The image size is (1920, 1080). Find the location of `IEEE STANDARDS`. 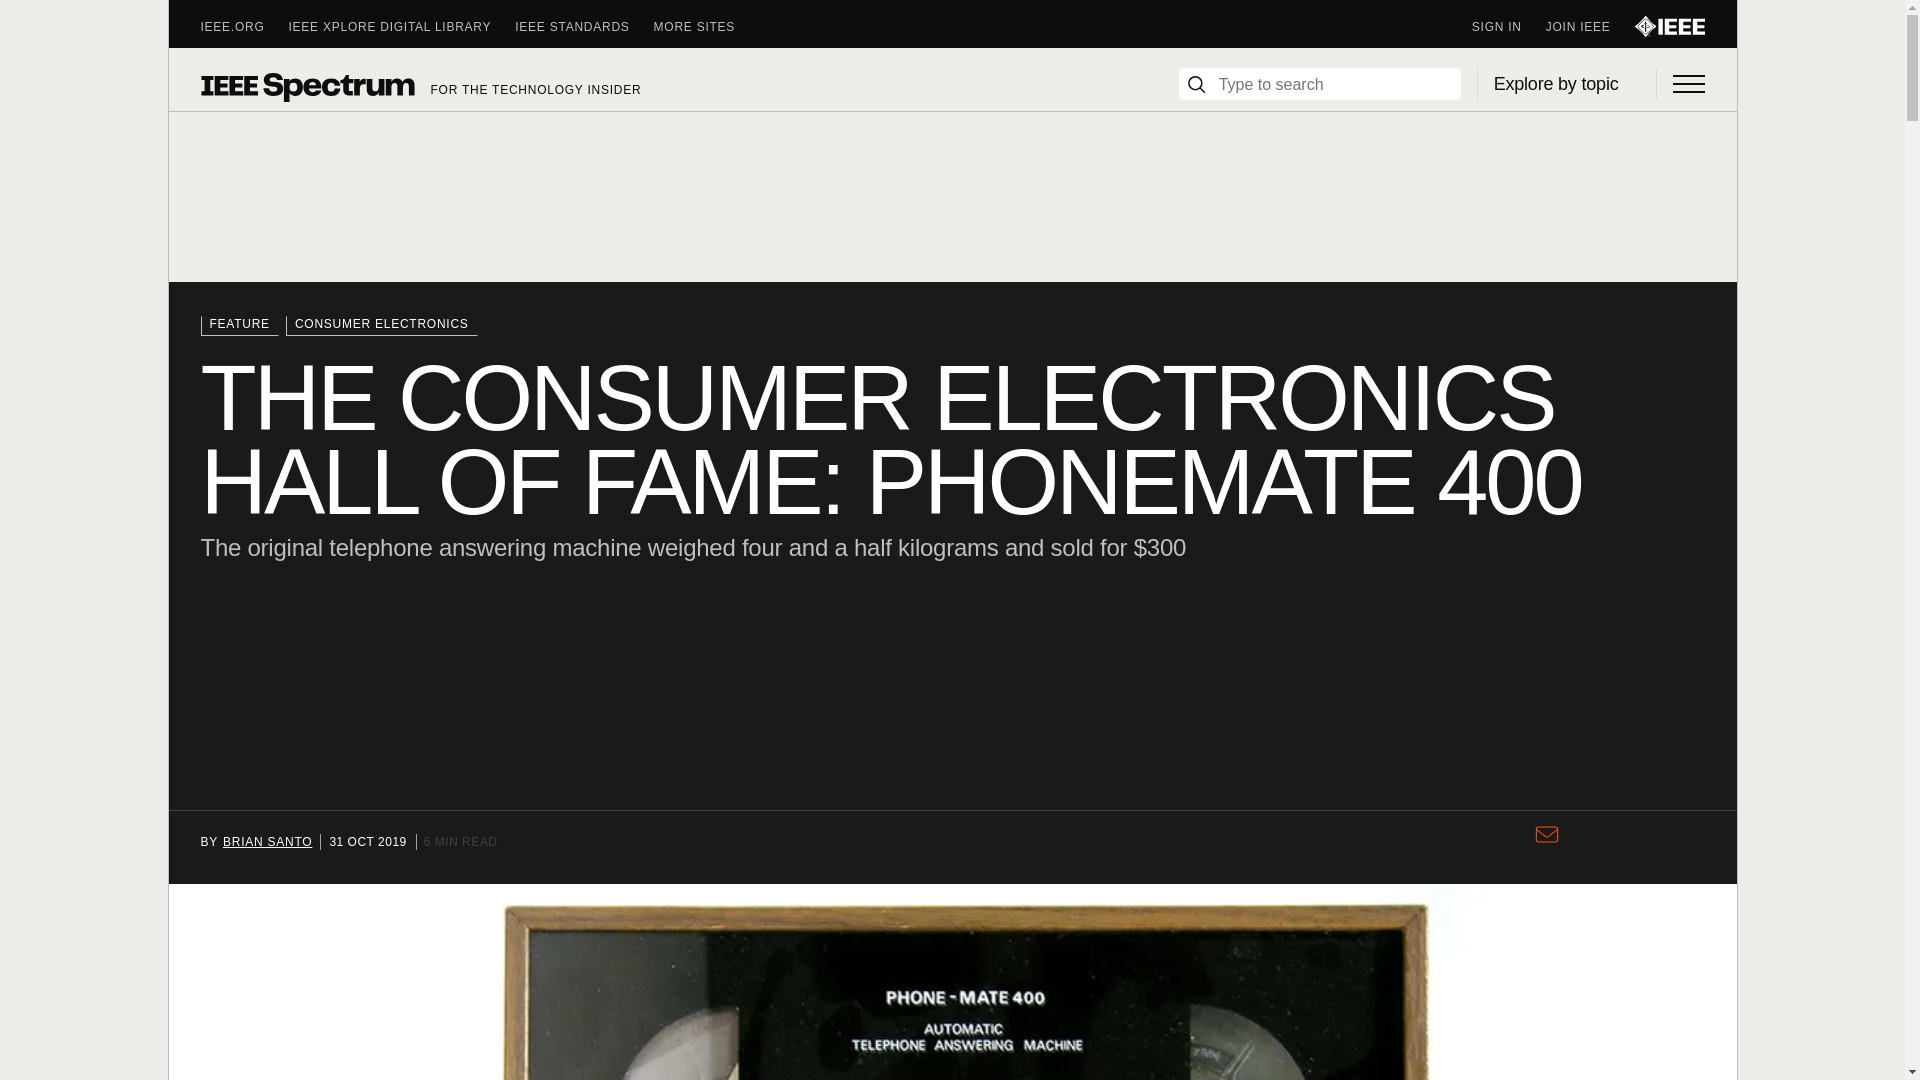

IEEE STANDARDS is located at coordinates (583, 26).